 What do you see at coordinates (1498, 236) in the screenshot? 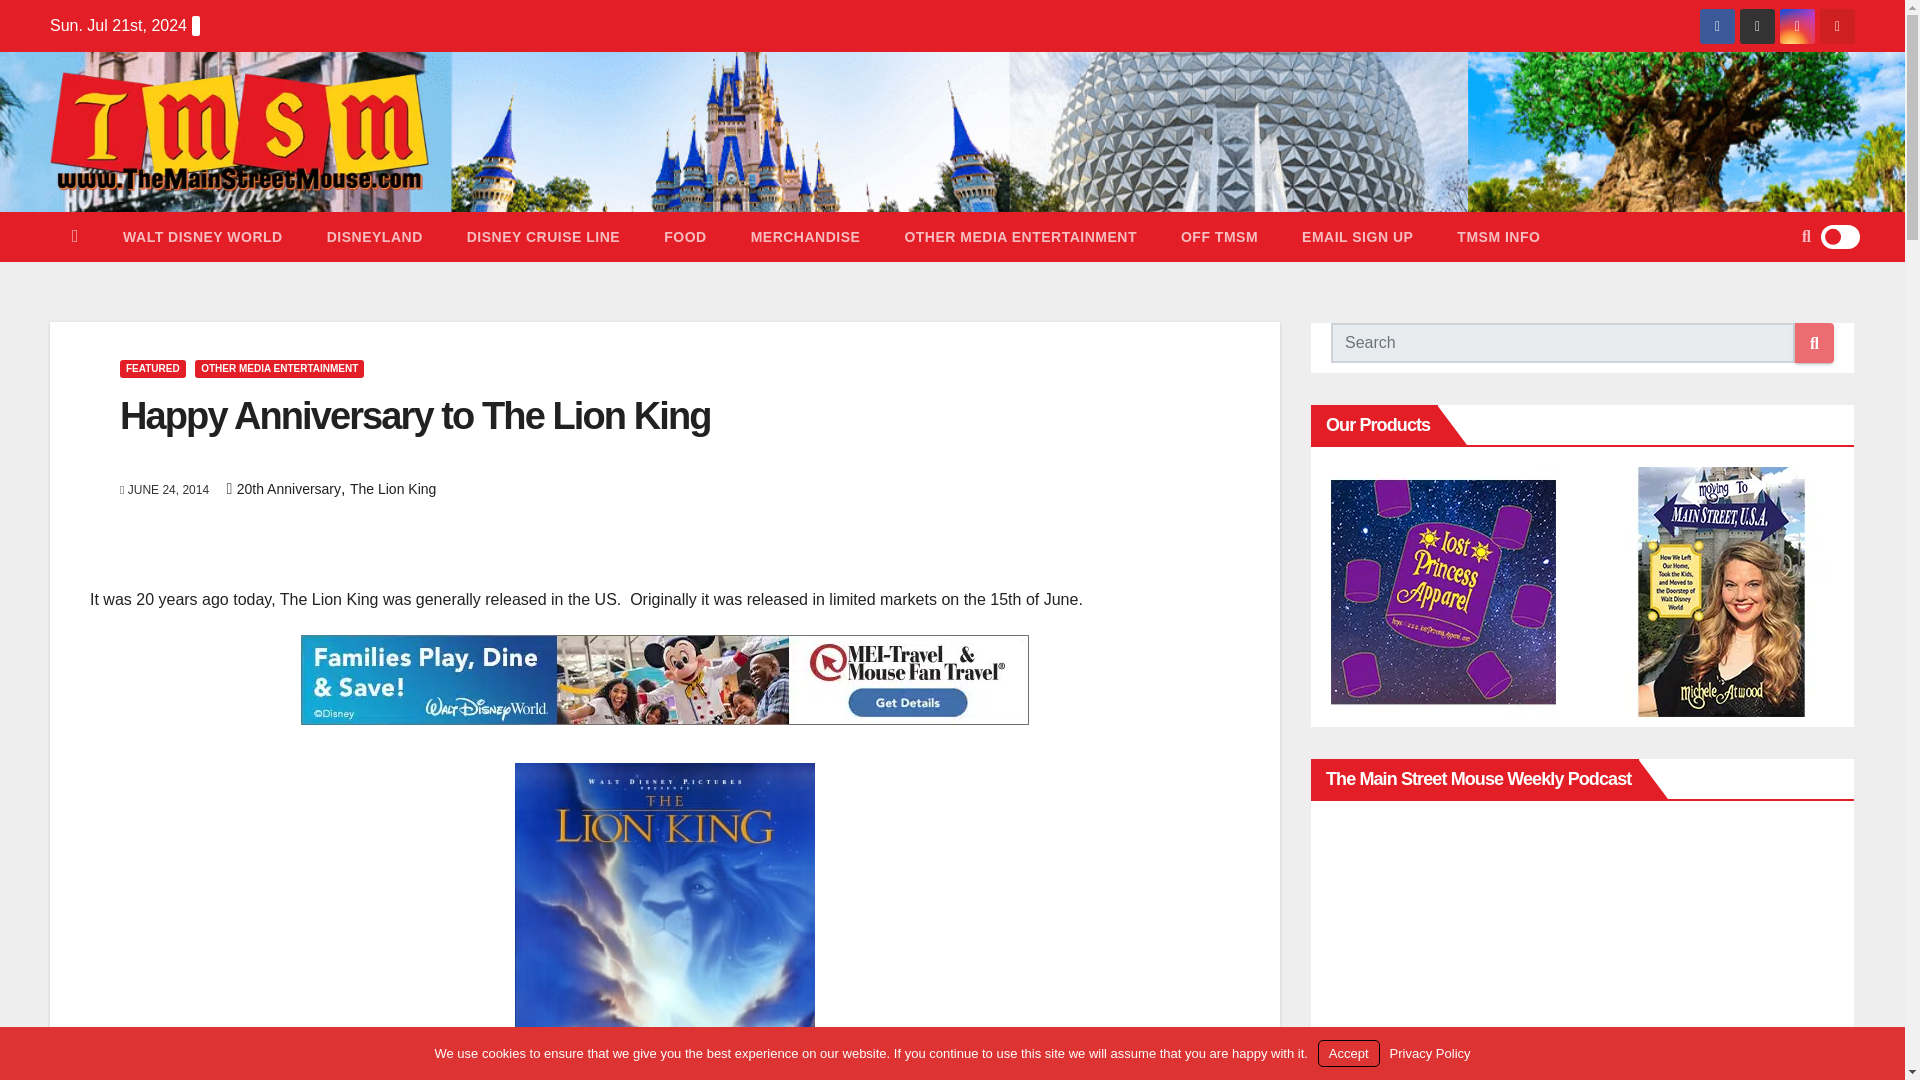
I see `TMSM INFO` at bounding box center [1498, 236].